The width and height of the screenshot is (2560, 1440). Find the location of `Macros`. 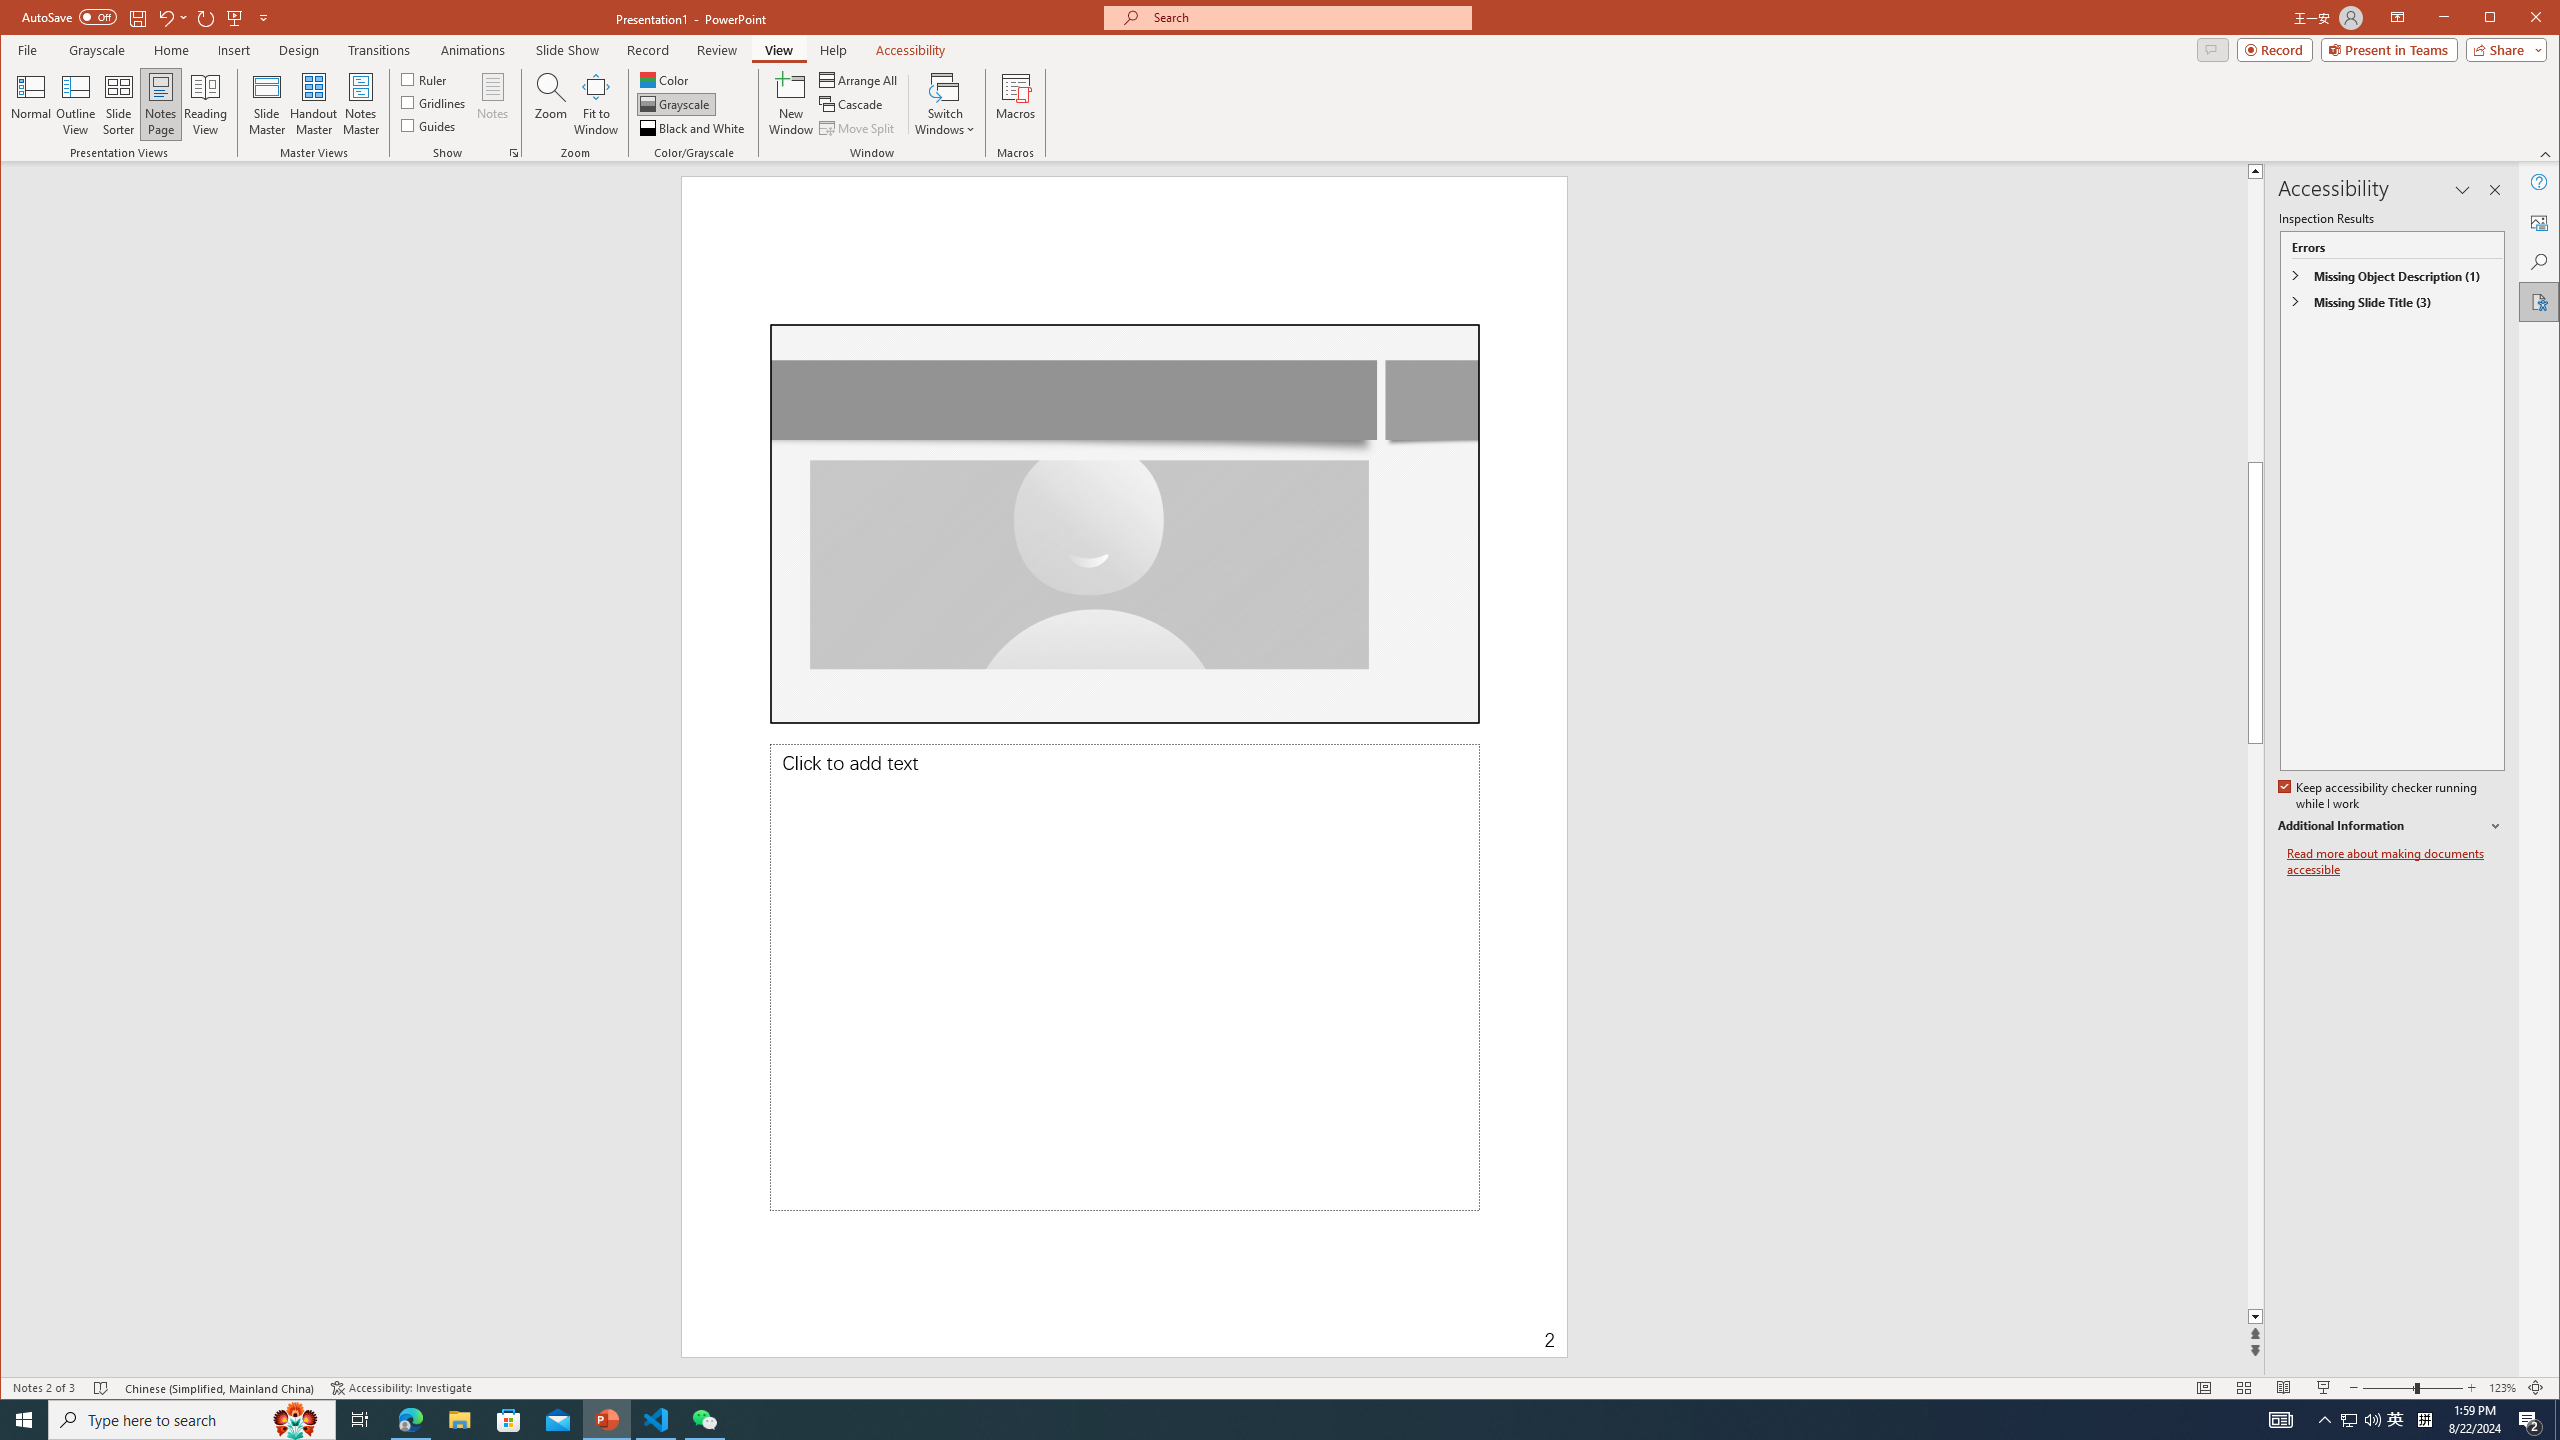

Macros is located at coordinates (1014, 104).